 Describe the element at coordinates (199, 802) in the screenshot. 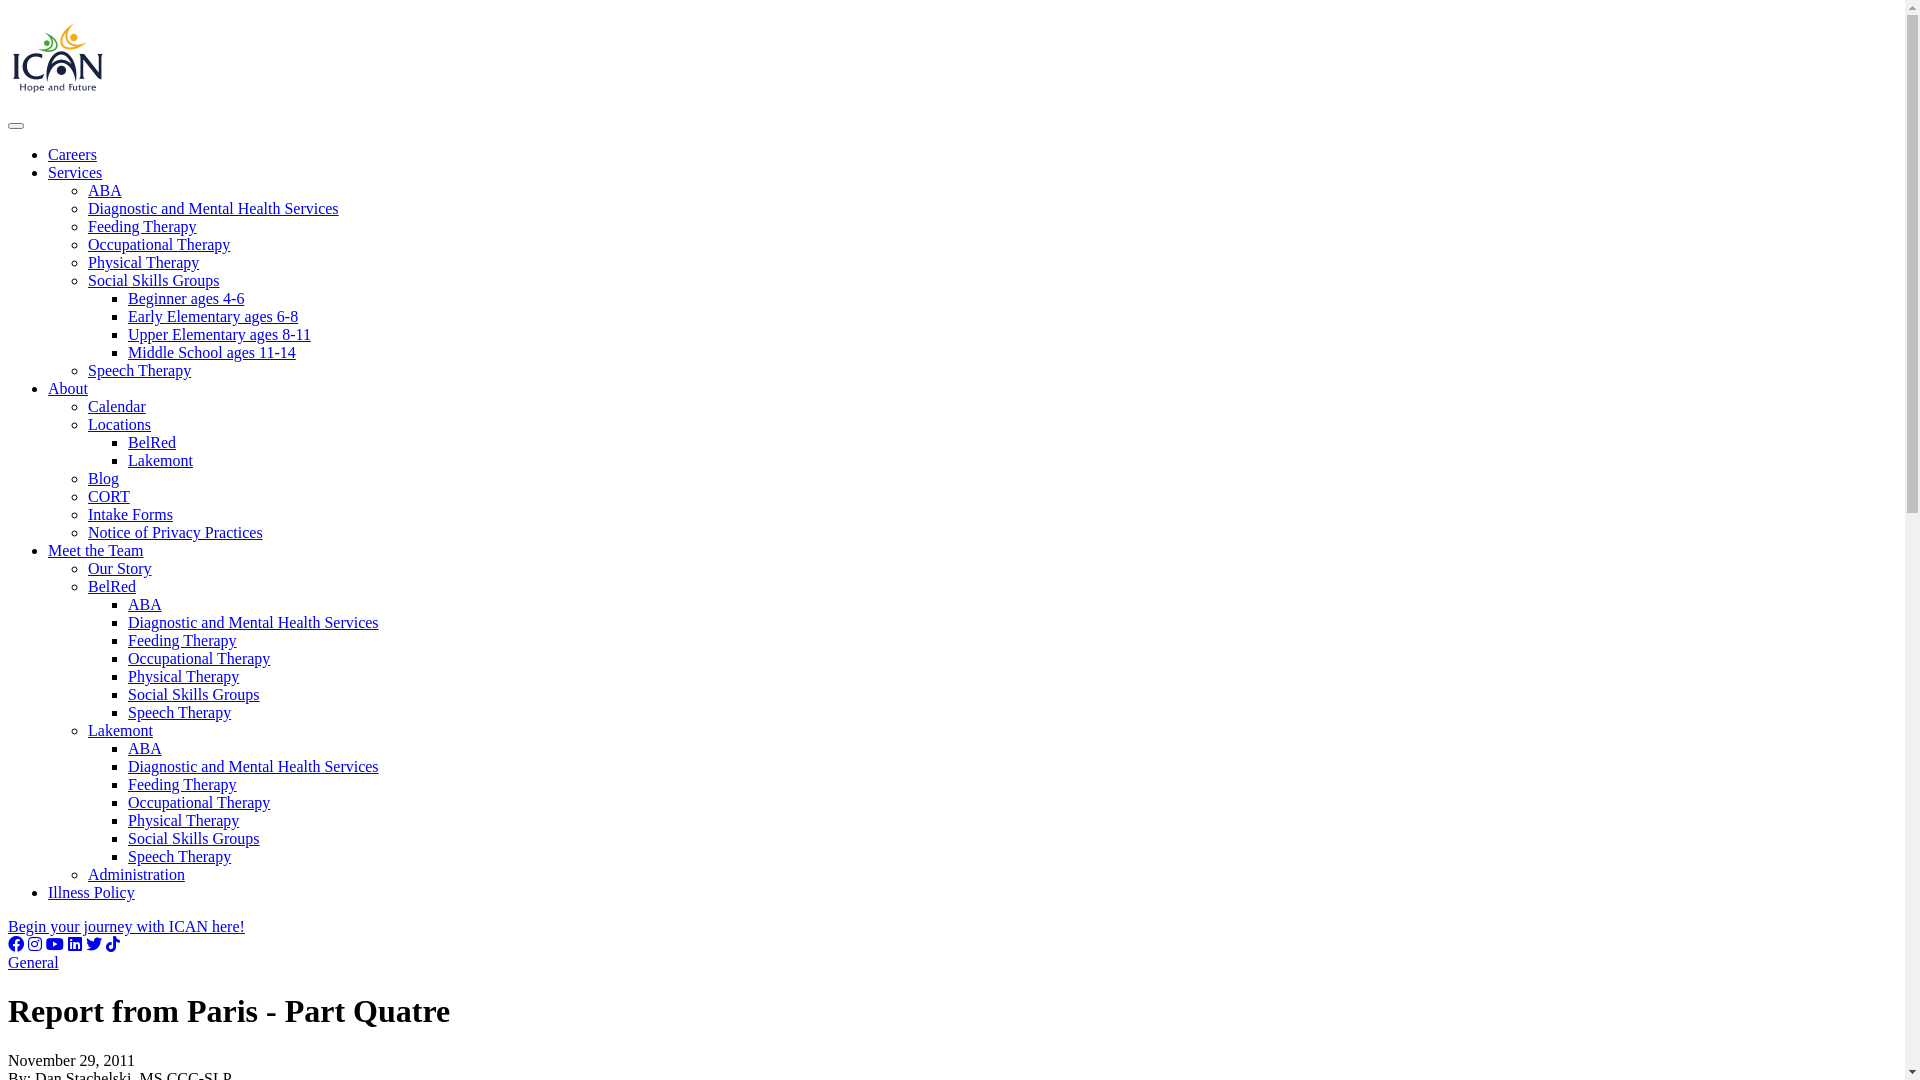

I see `Occupational Therapy` at that location.